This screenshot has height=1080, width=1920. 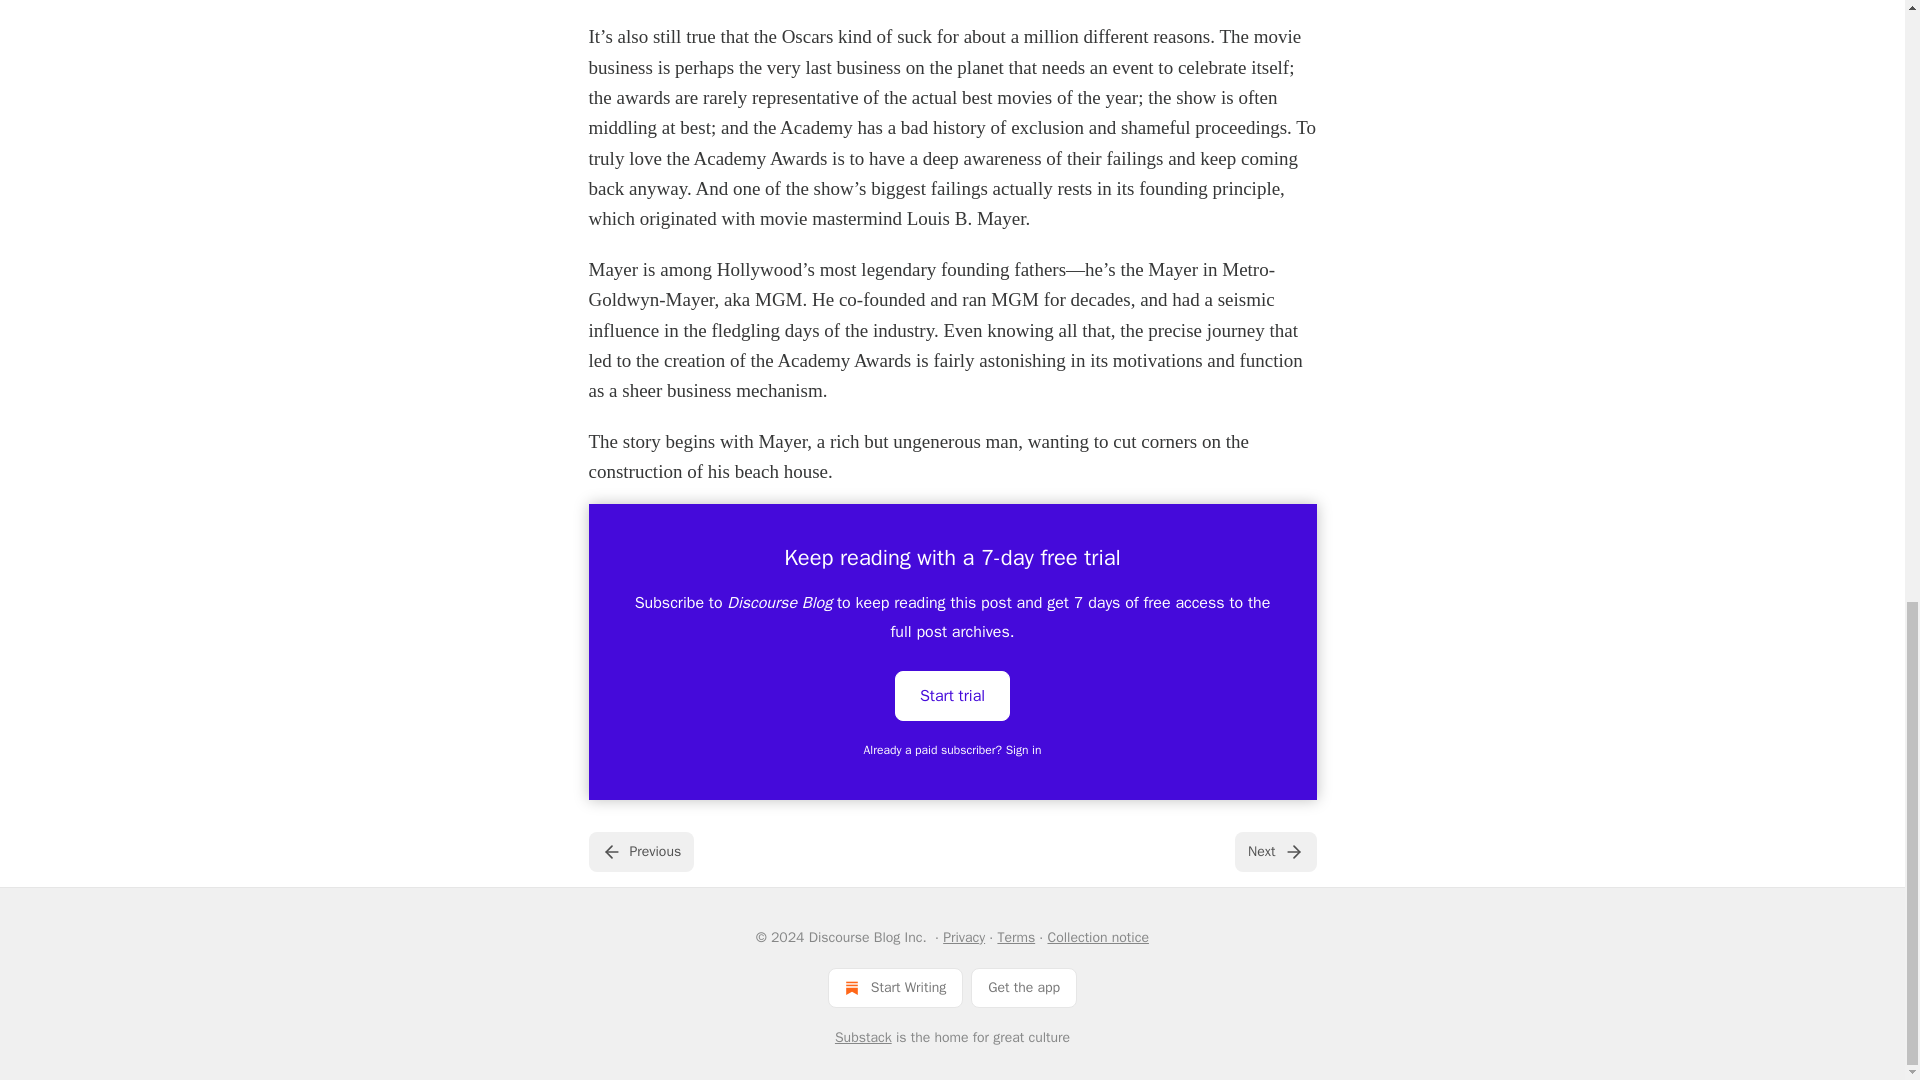 I want to click on Collection notice, so click(x=1097, y=937).